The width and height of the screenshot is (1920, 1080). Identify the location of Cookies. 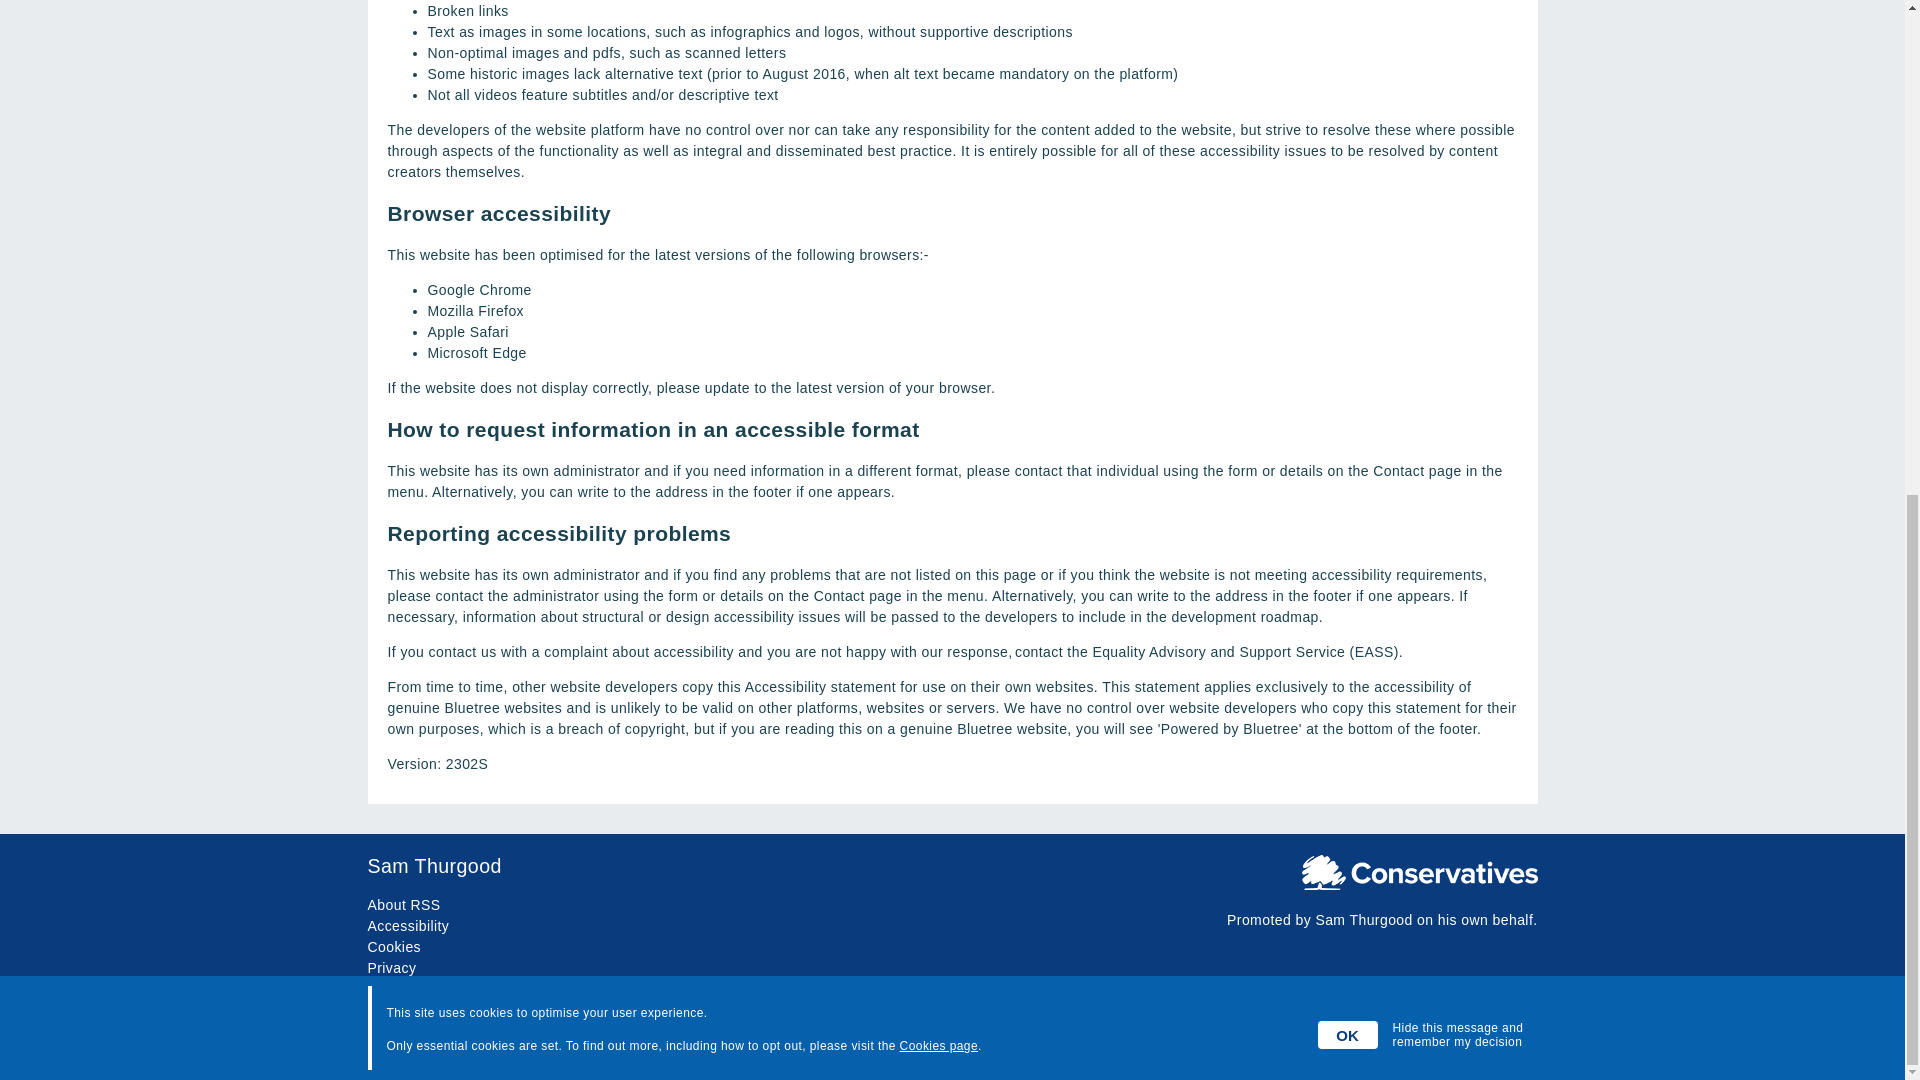
(395, 946).